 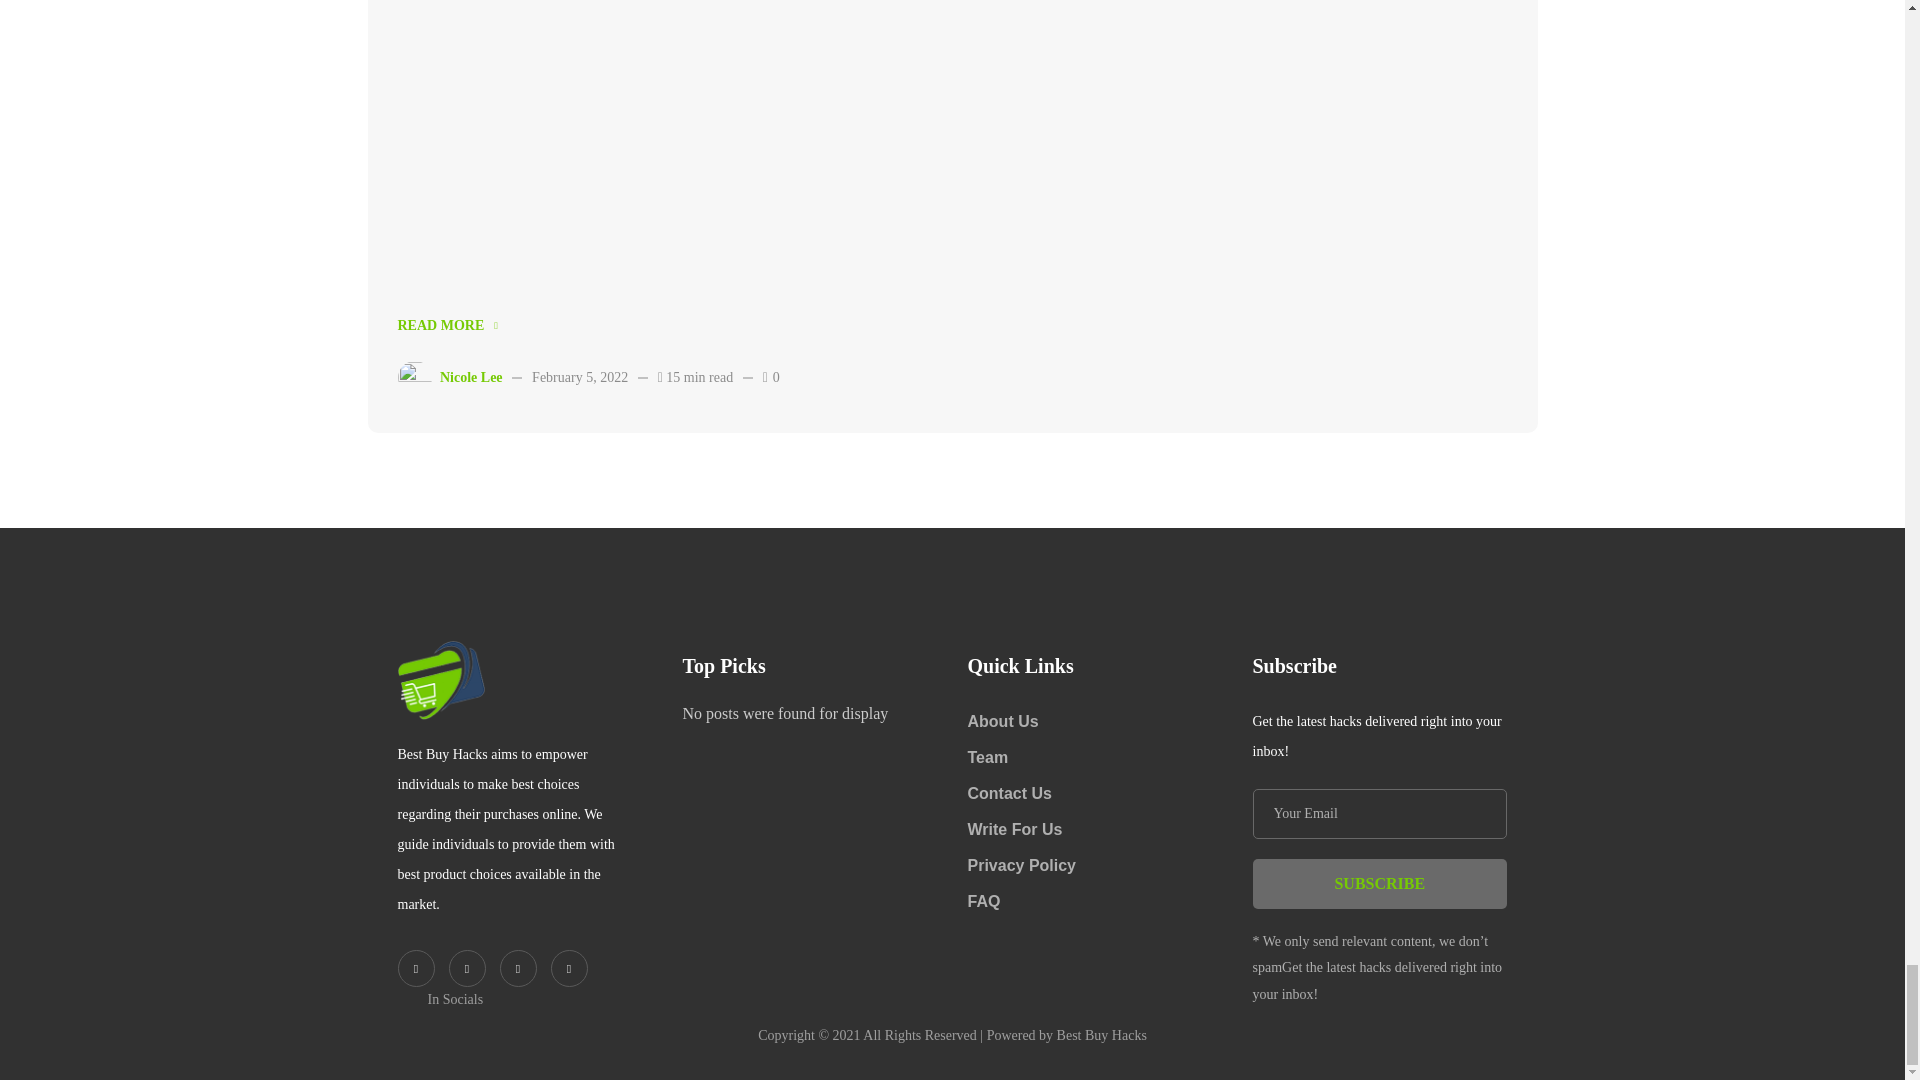 I want to click on Instagram, so click(x=568, y=968).